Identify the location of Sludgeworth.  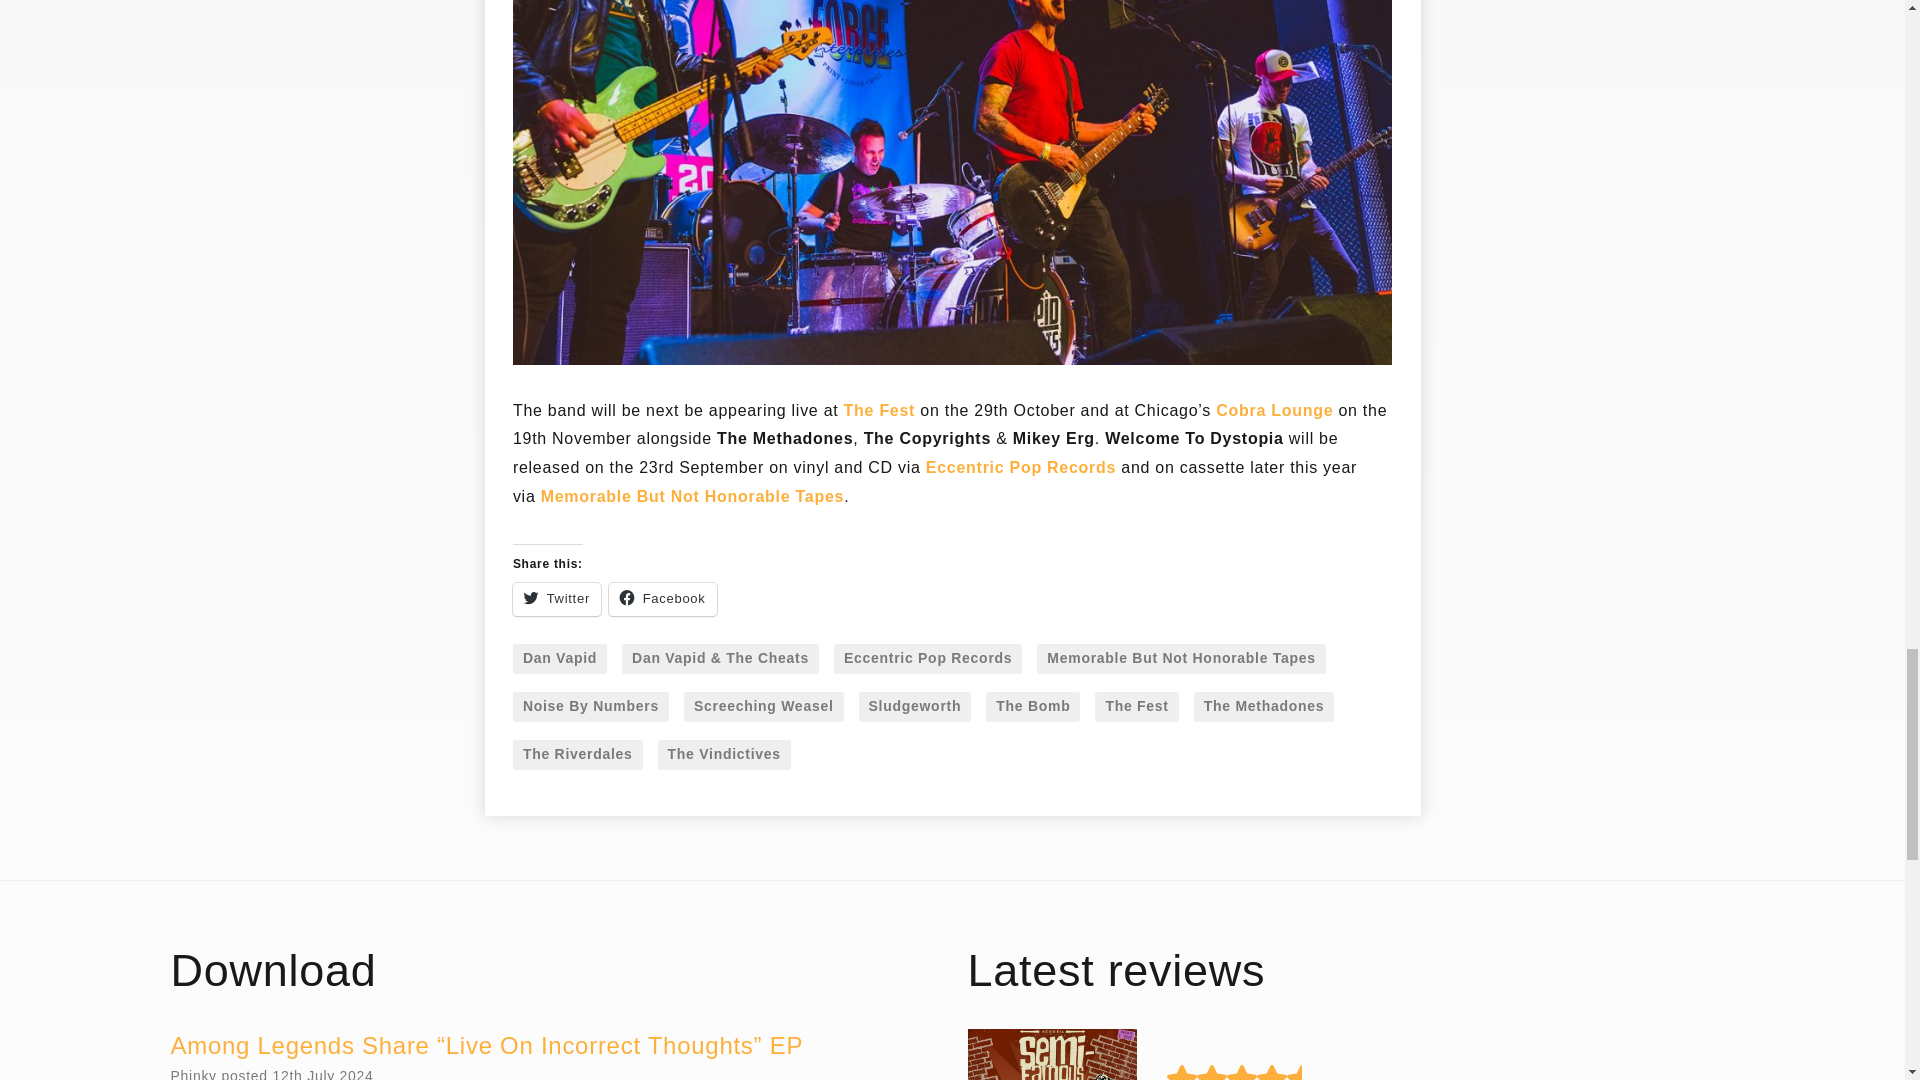
(914, 707).